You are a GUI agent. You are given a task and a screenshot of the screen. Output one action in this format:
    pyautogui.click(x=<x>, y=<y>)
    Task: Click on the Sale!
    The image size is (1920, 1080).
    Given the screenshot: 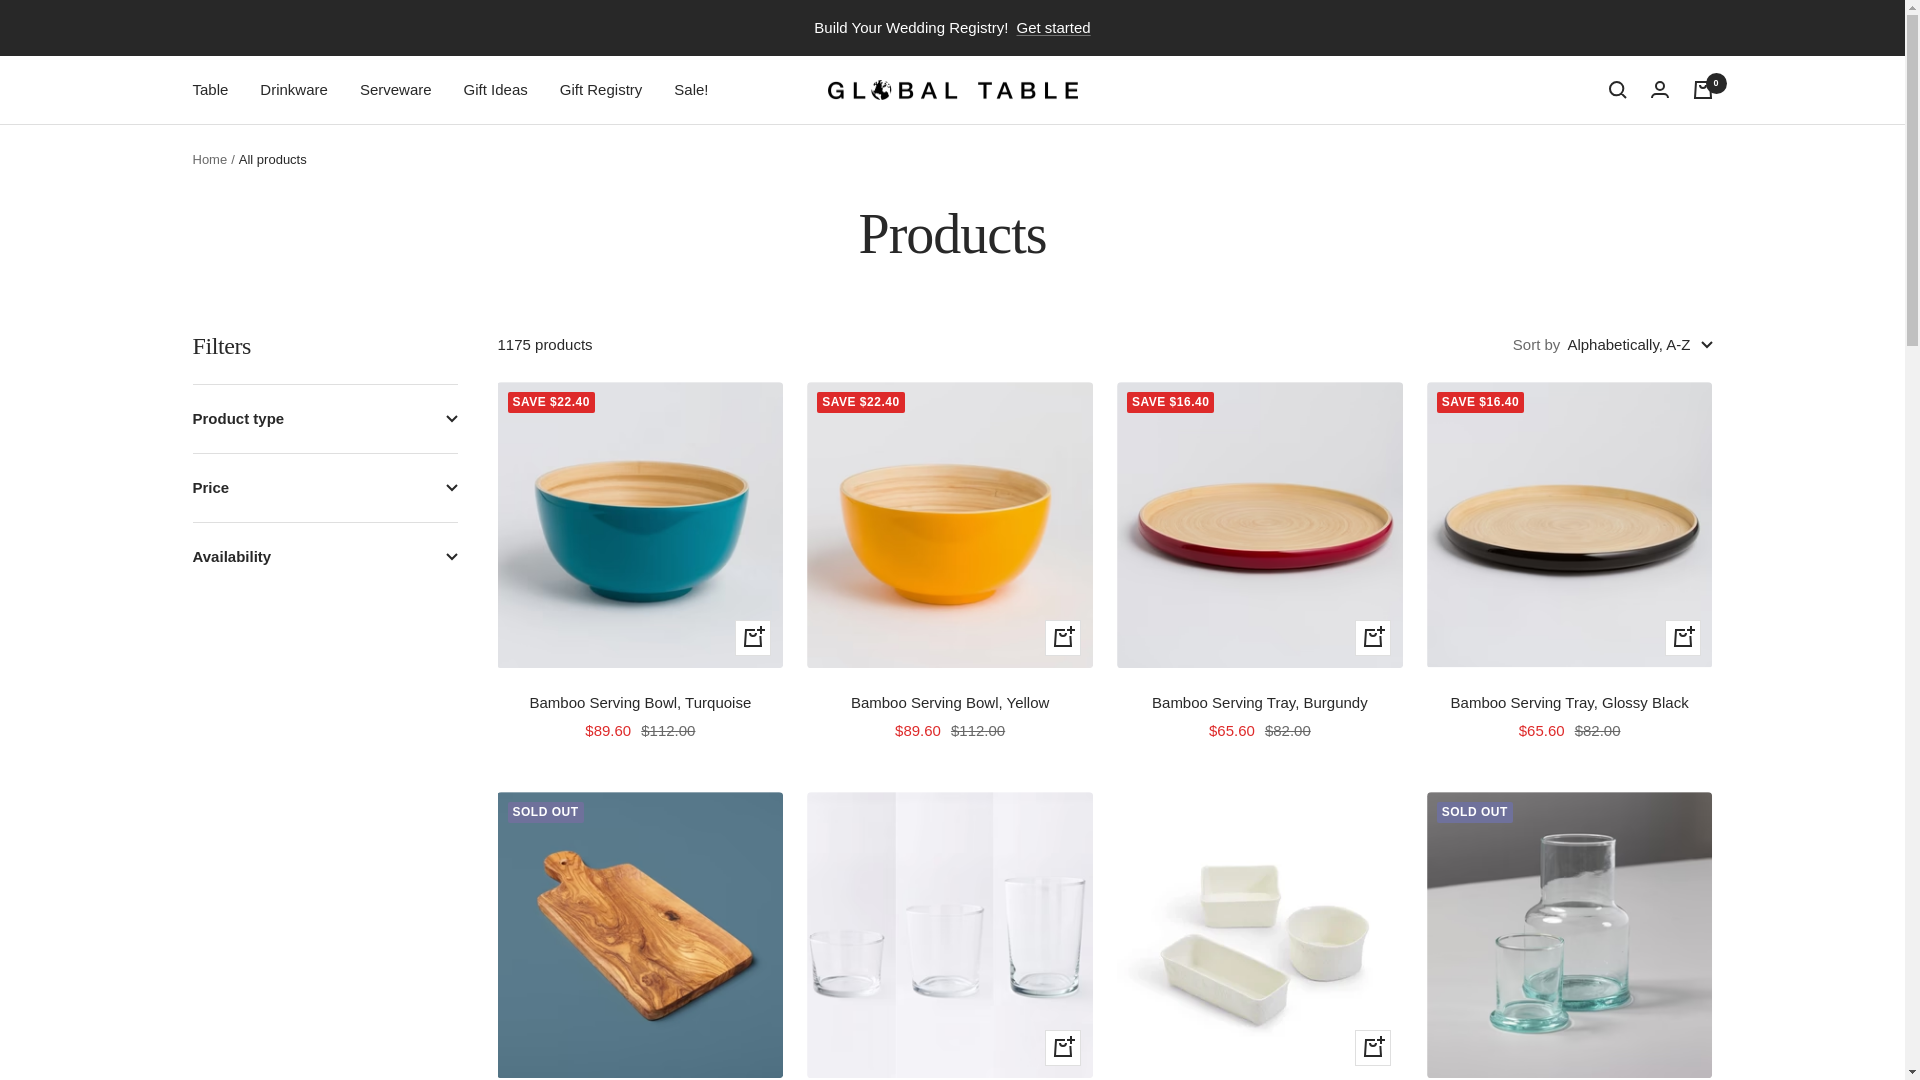 What is the action you would take?
    pyautogui.click(x=690, y=89)
    